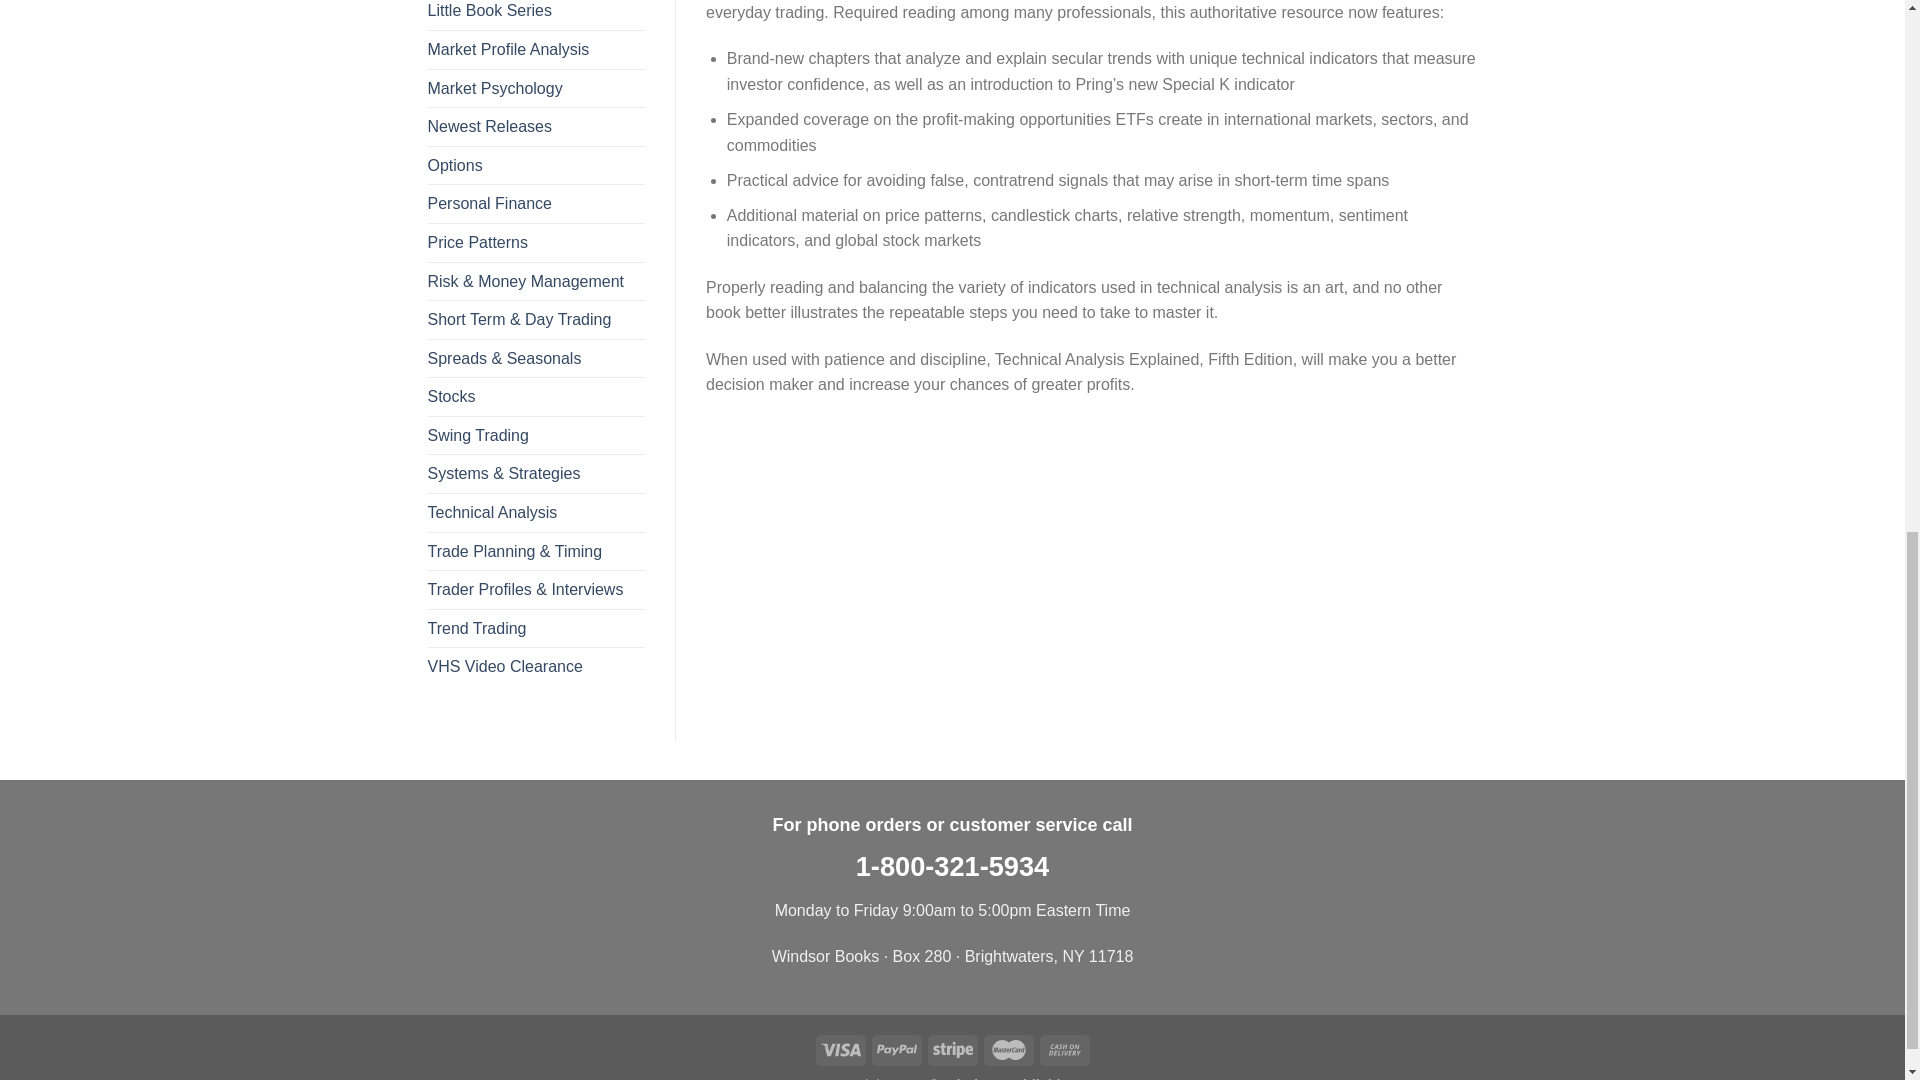 This screenshot has width=1920, height=1080. What do you see at coordinates (536, 50) in the screenshot?
I see `Market Profile Analysis` at bounding box center [536, 50].